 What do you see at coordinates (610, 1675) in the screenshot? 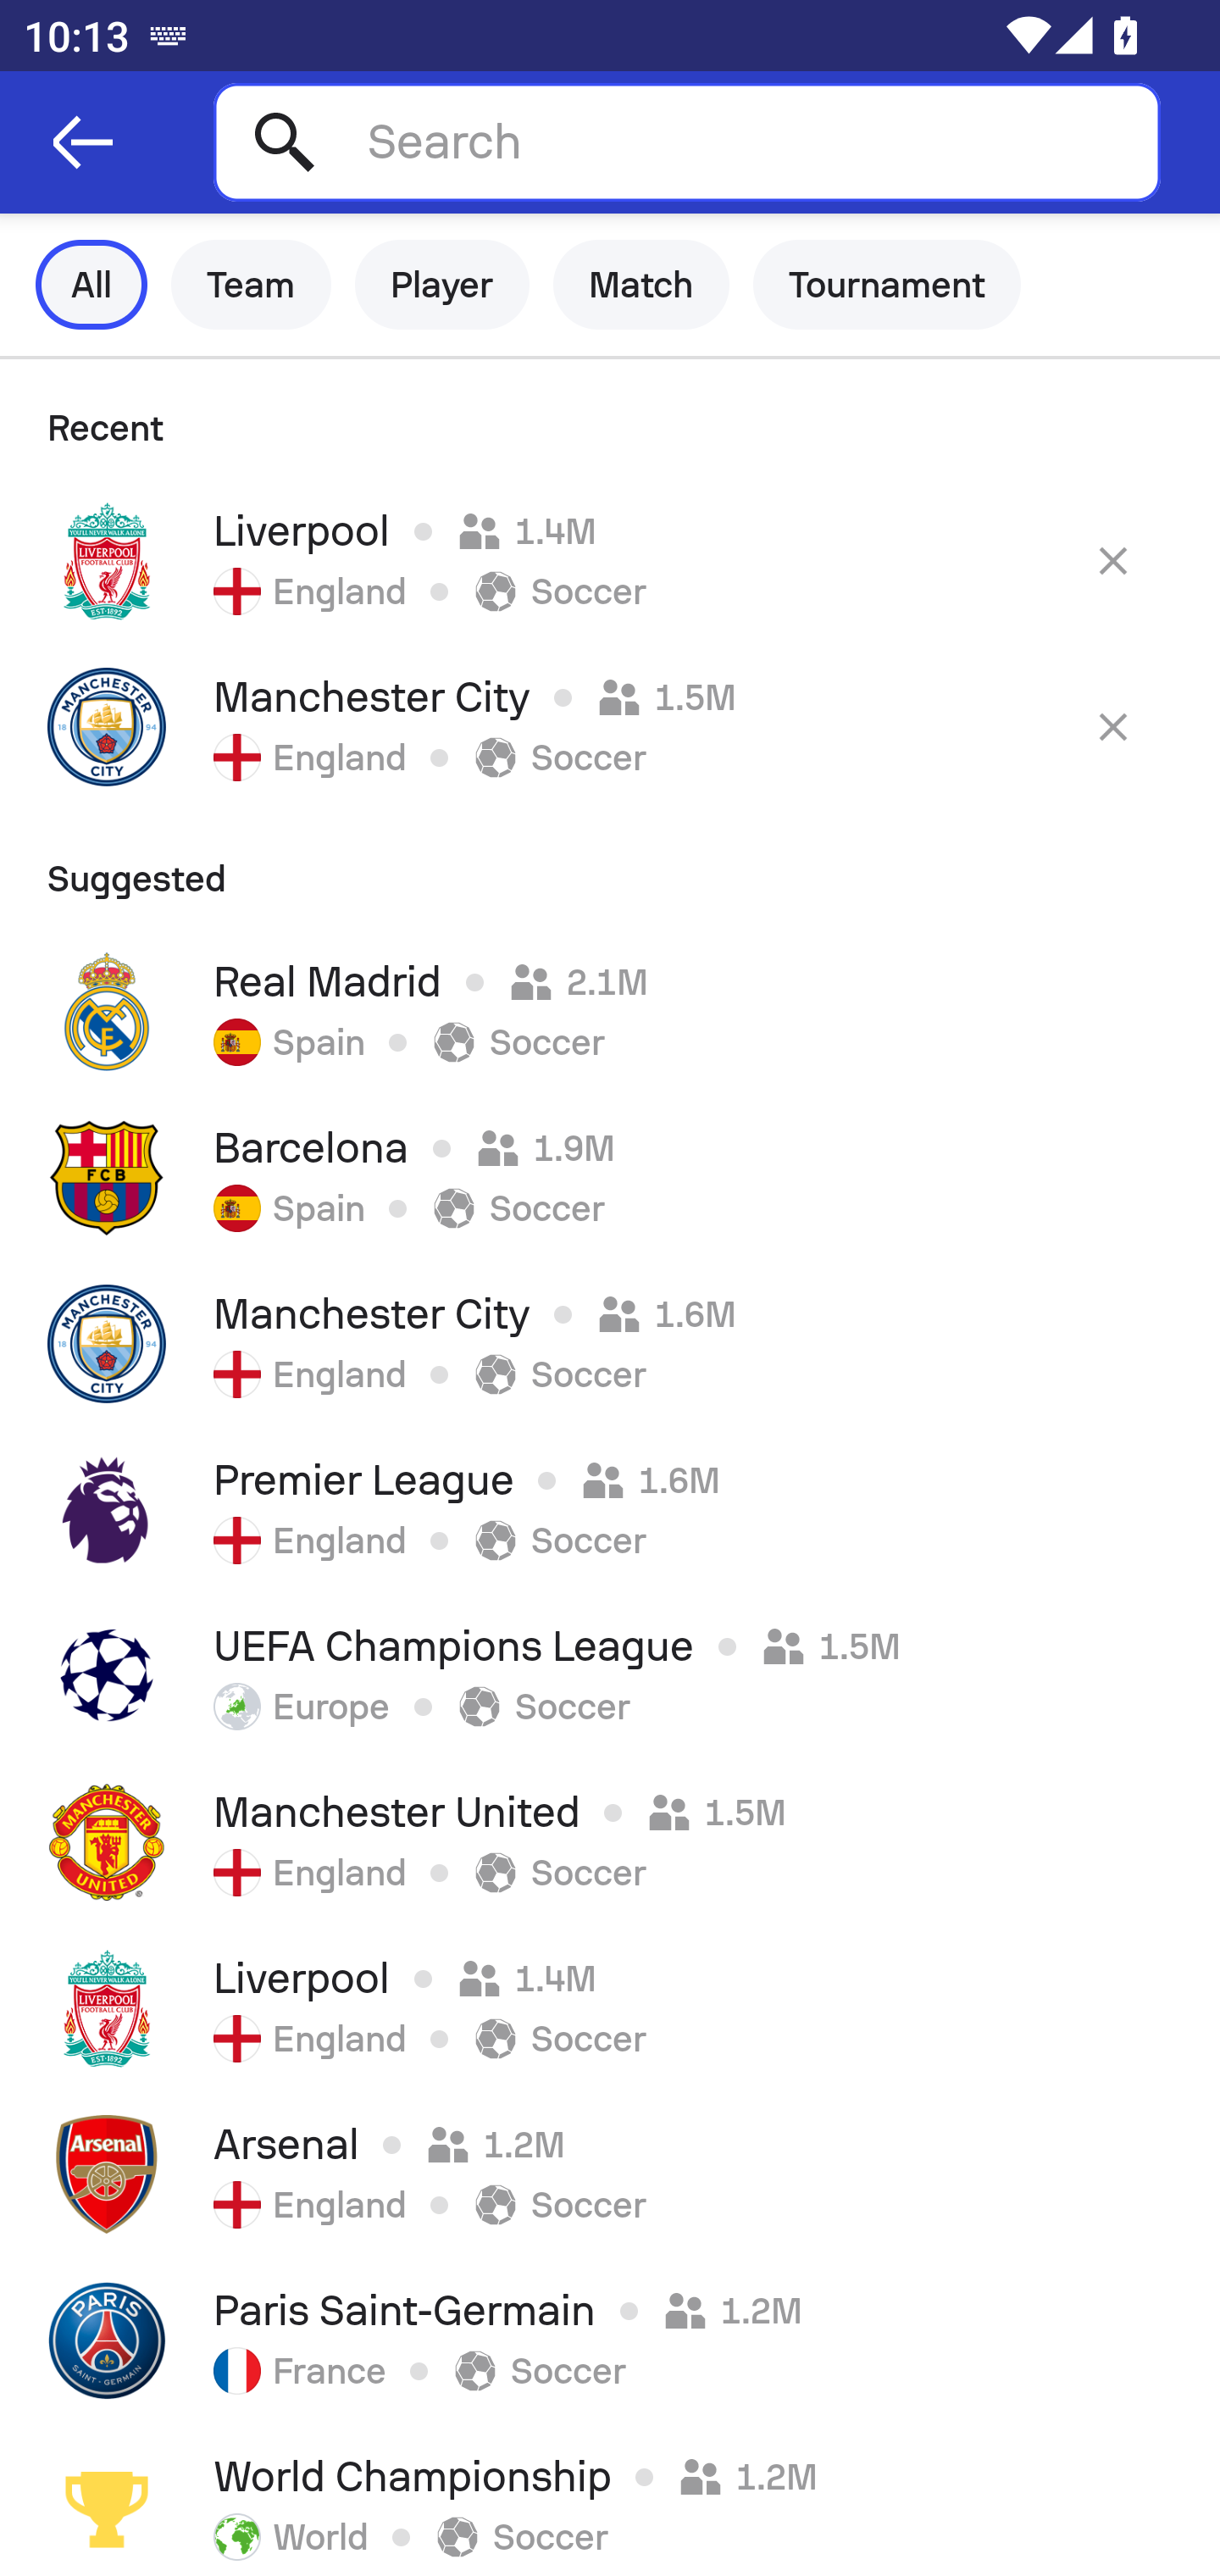
I see `UEFA Champions League 1.5M Europe Soccer` at bounding box center [610, 1675].